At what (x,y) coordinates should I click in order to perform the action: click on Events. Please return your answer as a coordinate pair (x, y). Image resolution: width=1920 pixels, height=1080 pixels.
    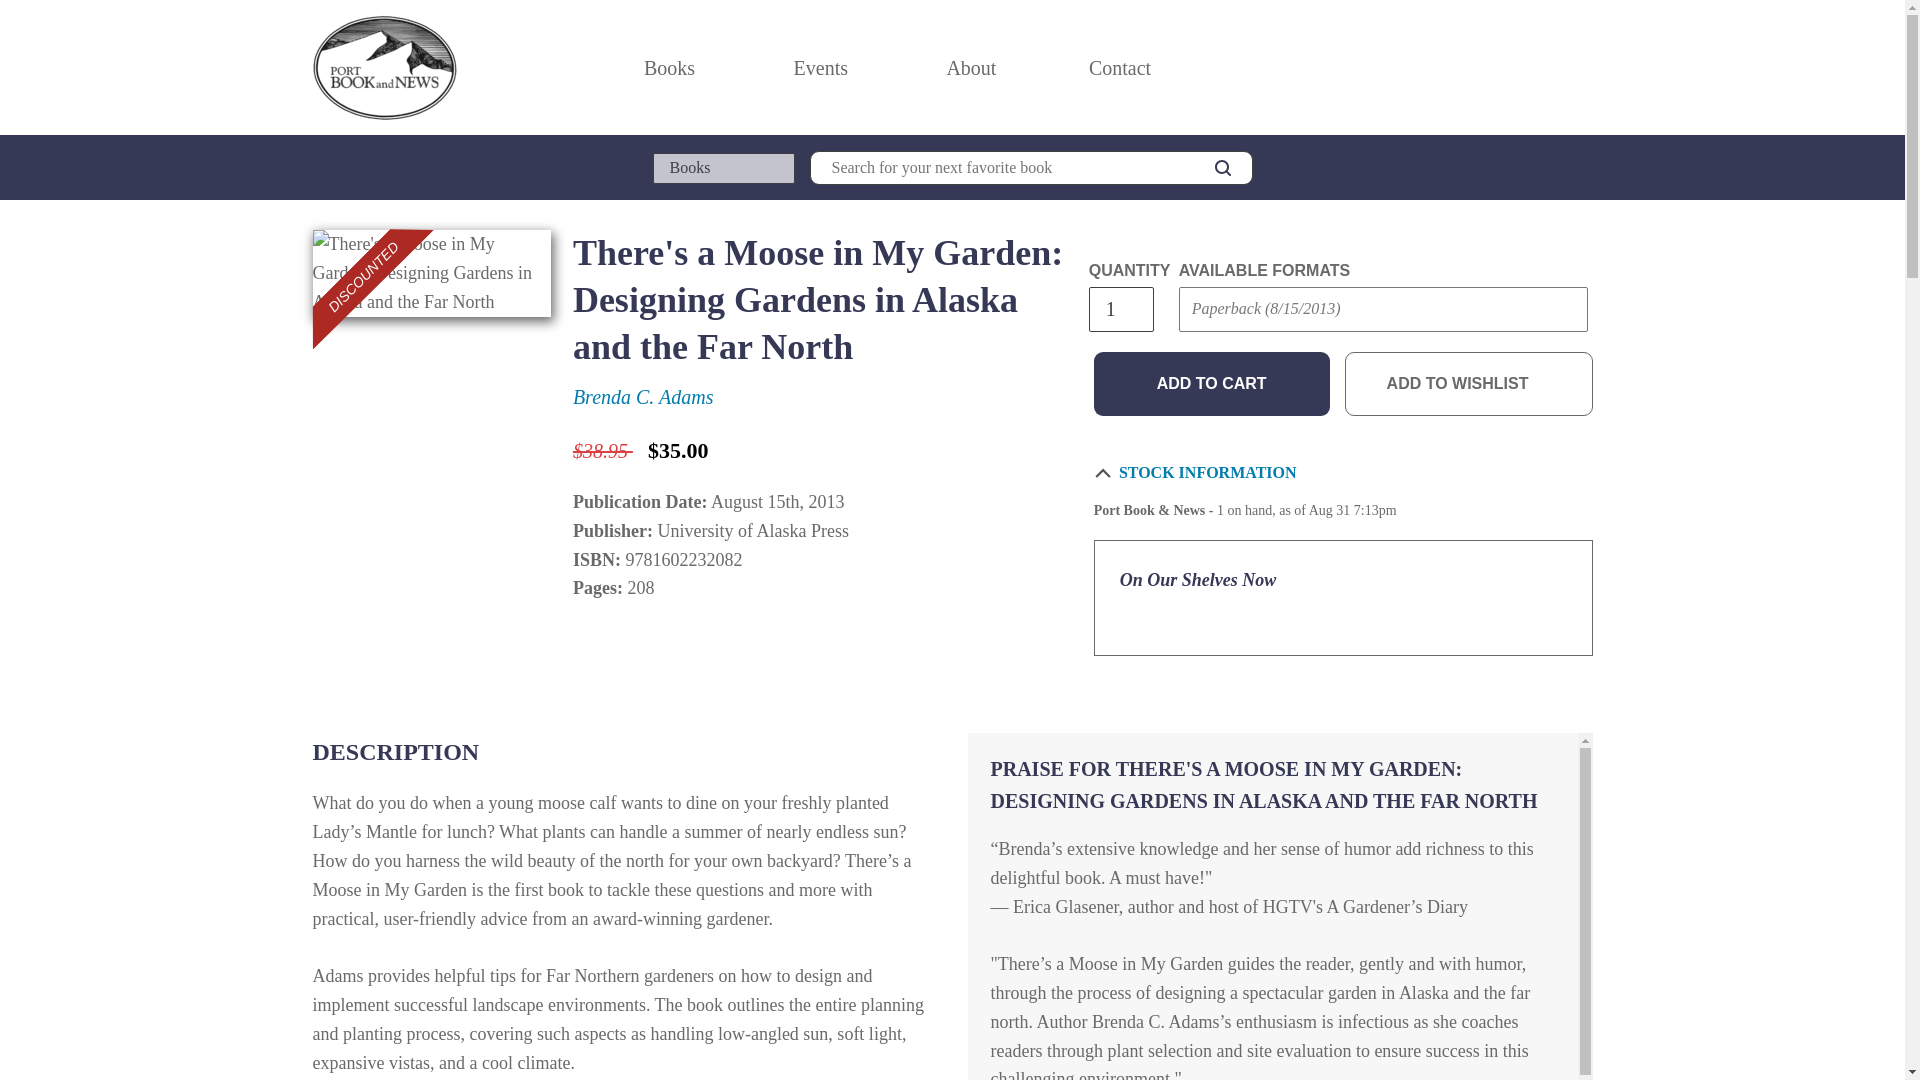
    Looking at the image, I should click on (820, 68).